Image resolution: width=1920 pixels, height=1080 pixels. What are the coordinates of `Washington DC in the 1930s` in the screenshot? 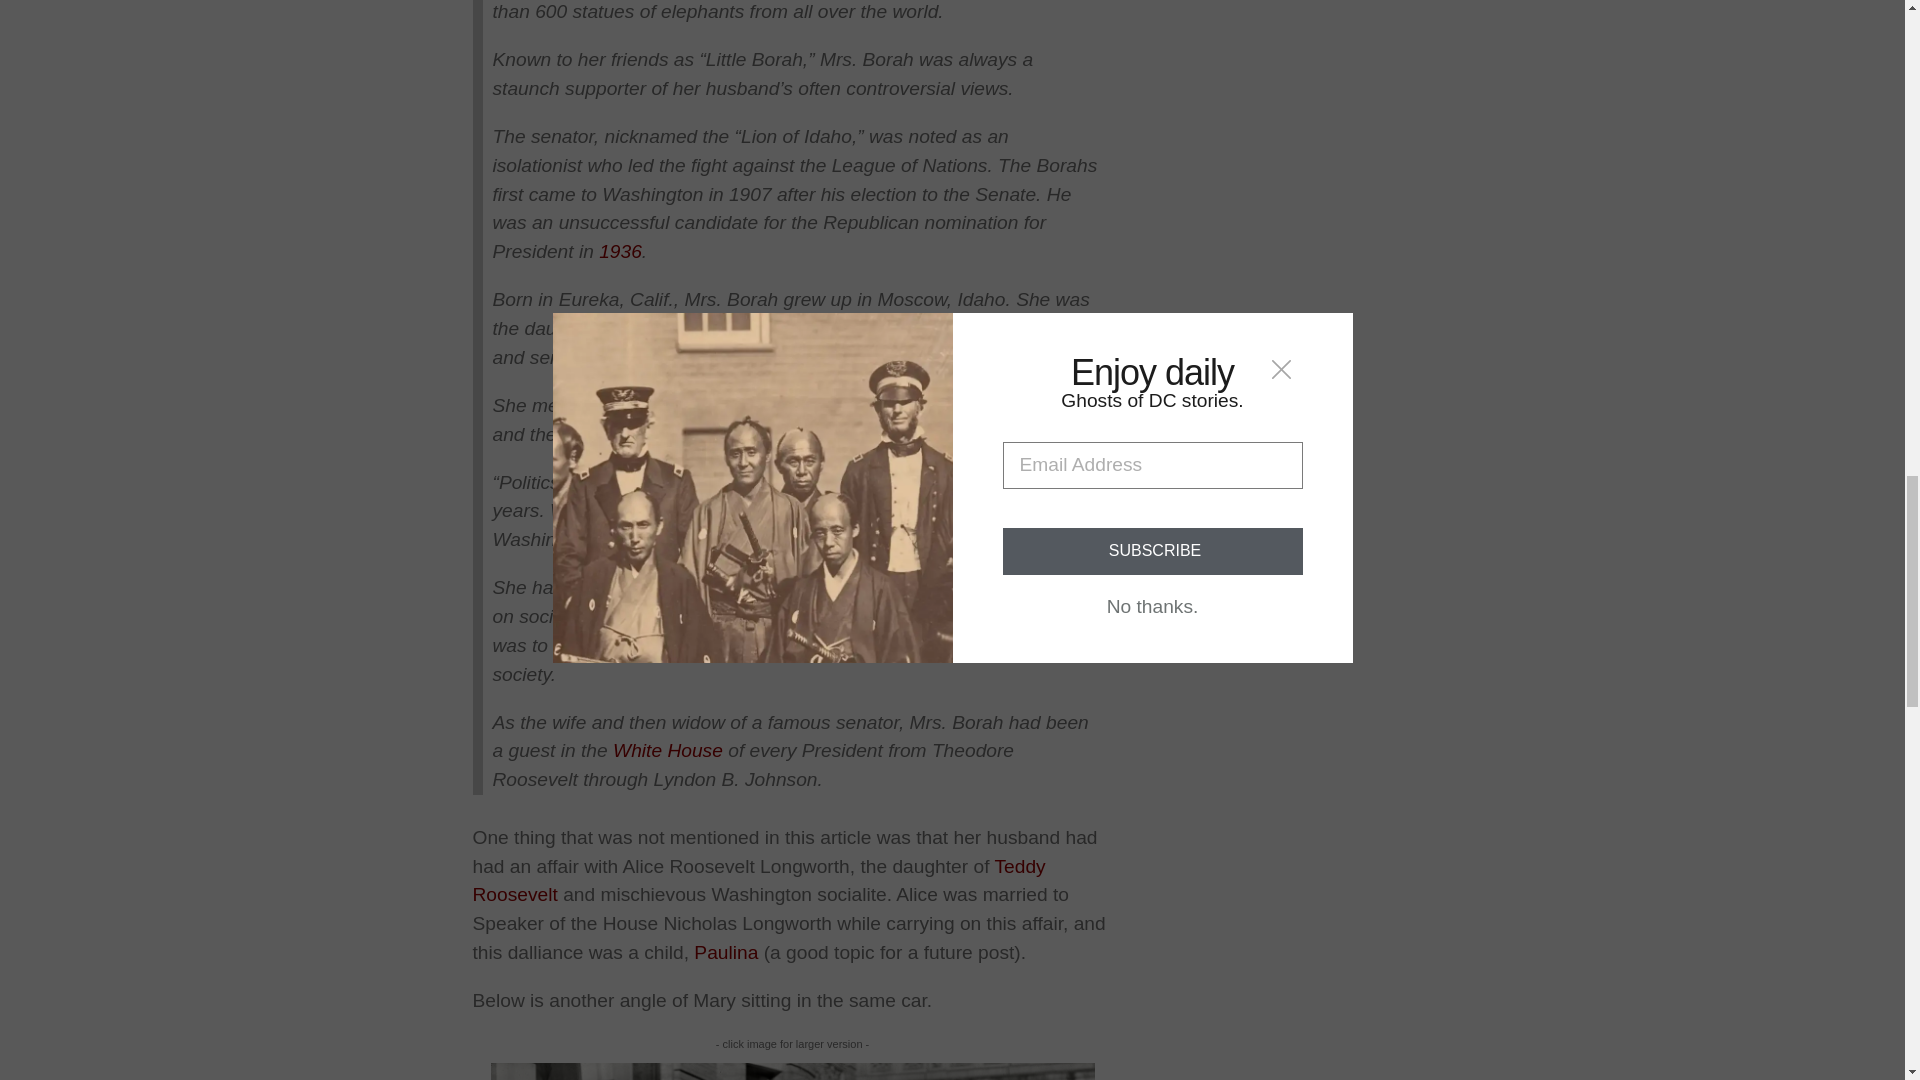 It's located at (620, 251).